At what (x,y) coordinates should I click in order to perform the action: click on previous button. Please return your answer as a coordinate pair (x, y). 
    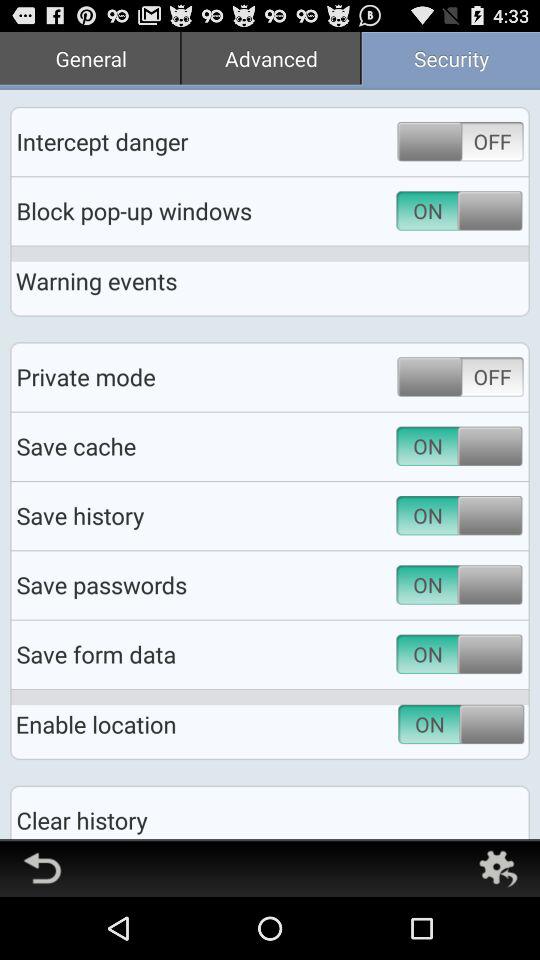
    Looking at the image, I should click on (42, 868).